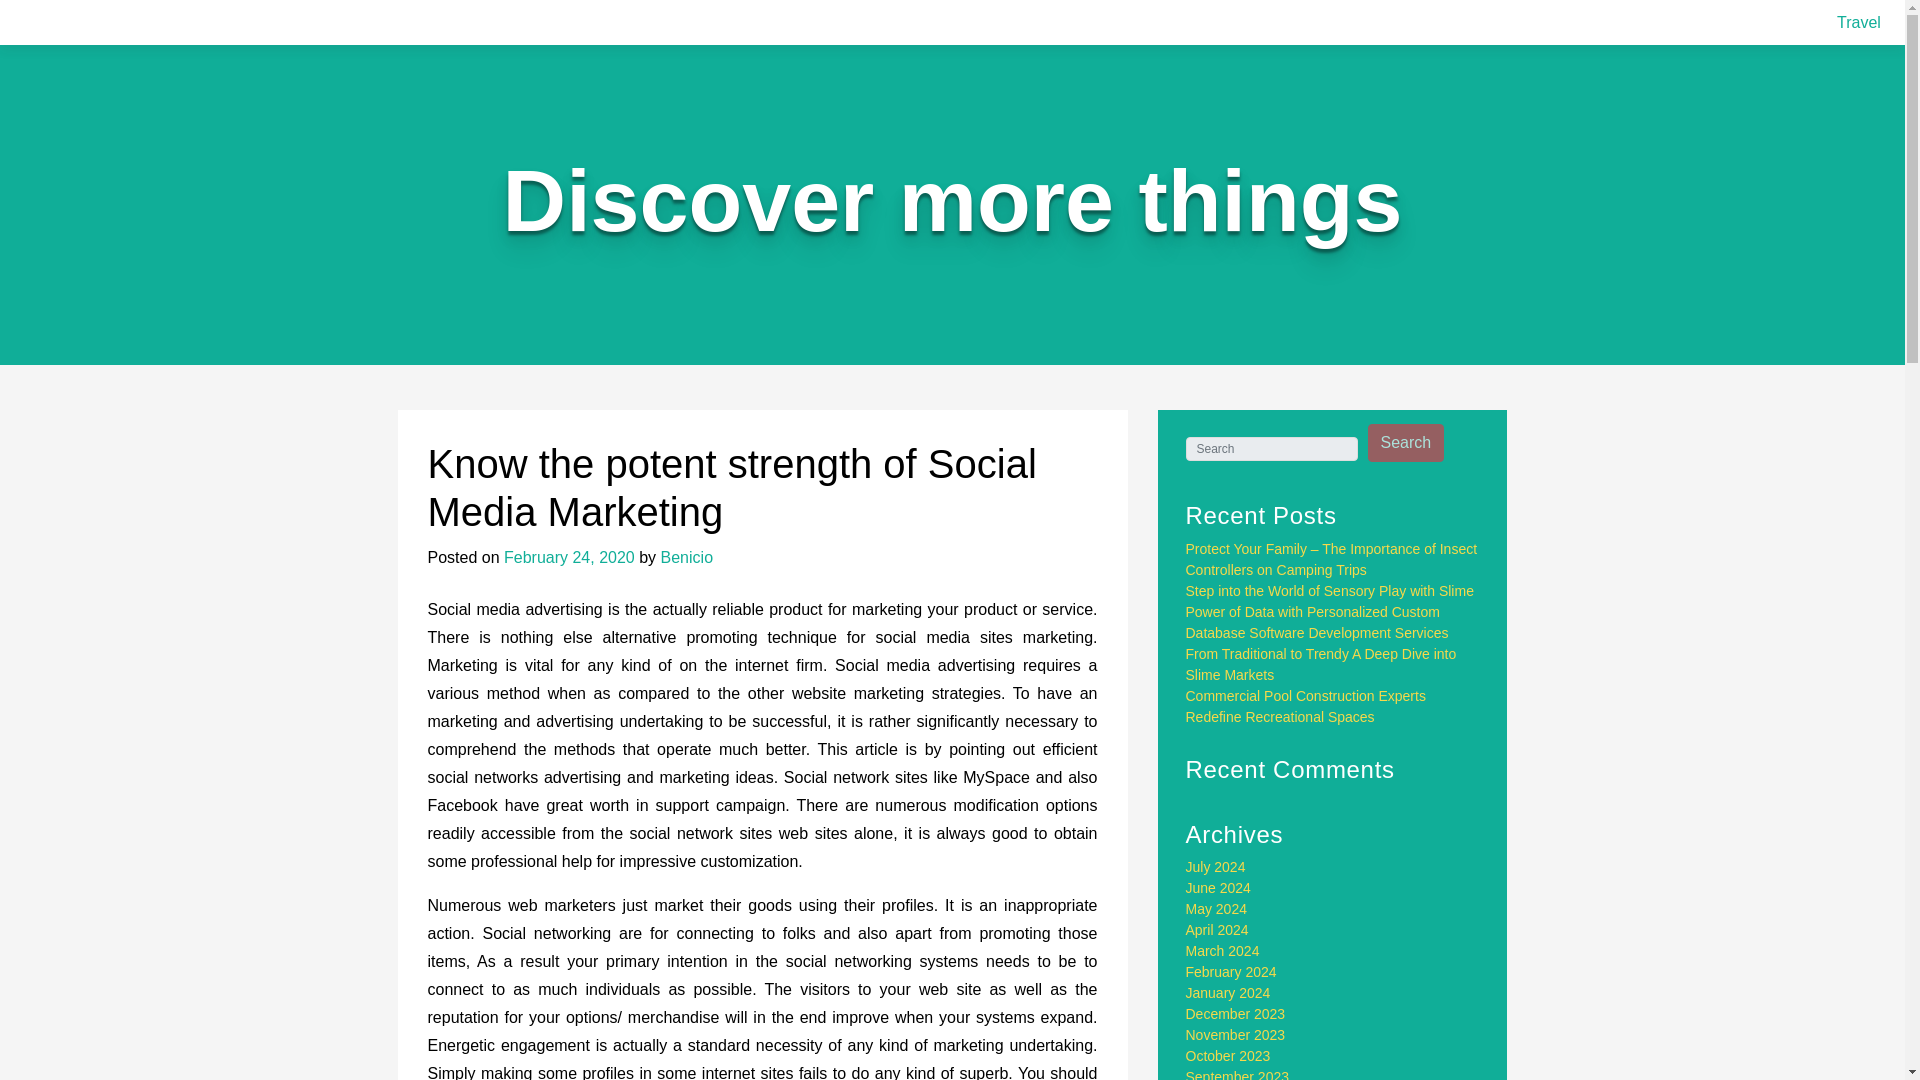  I want to click on May 2024, so click(1216, 908).